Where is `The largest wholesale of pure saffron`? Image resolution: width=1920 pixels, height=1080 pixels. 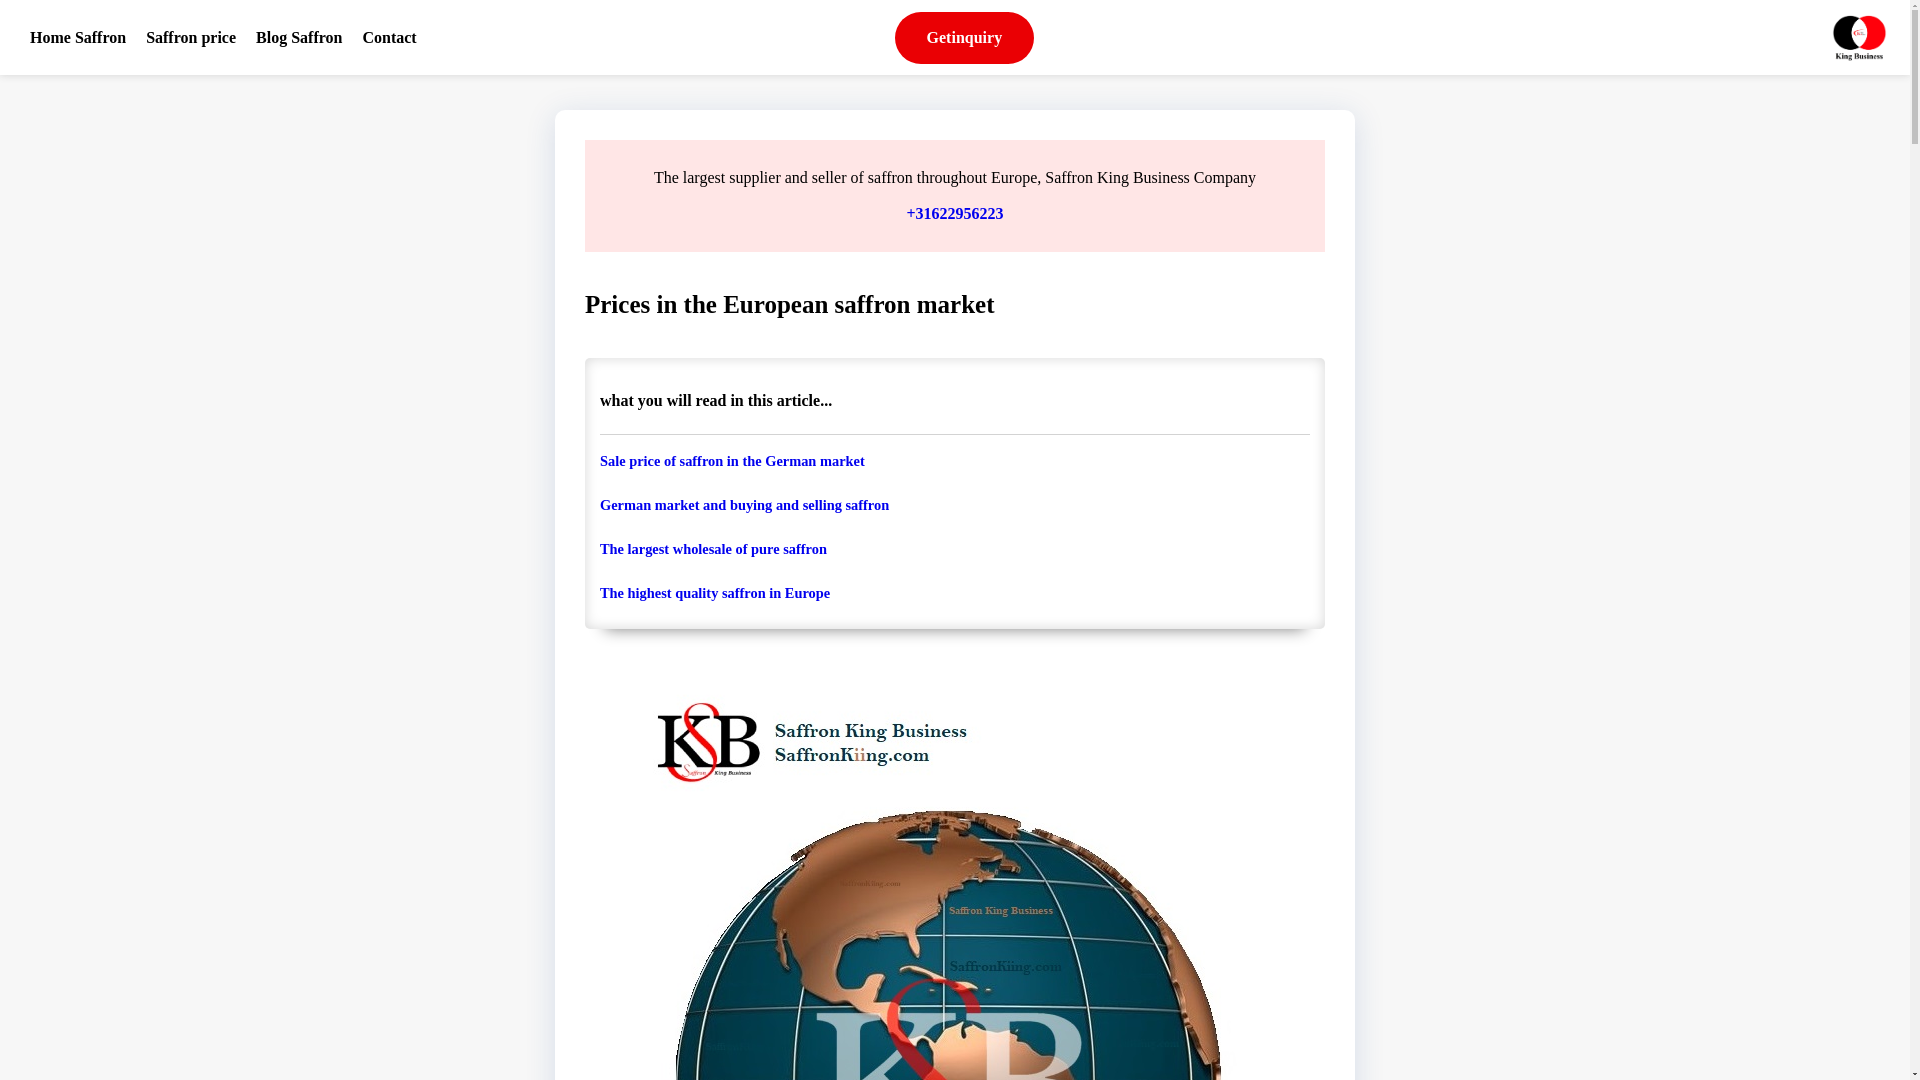 The largest wholesale of pure saffron is located at coordinates (954, 549).